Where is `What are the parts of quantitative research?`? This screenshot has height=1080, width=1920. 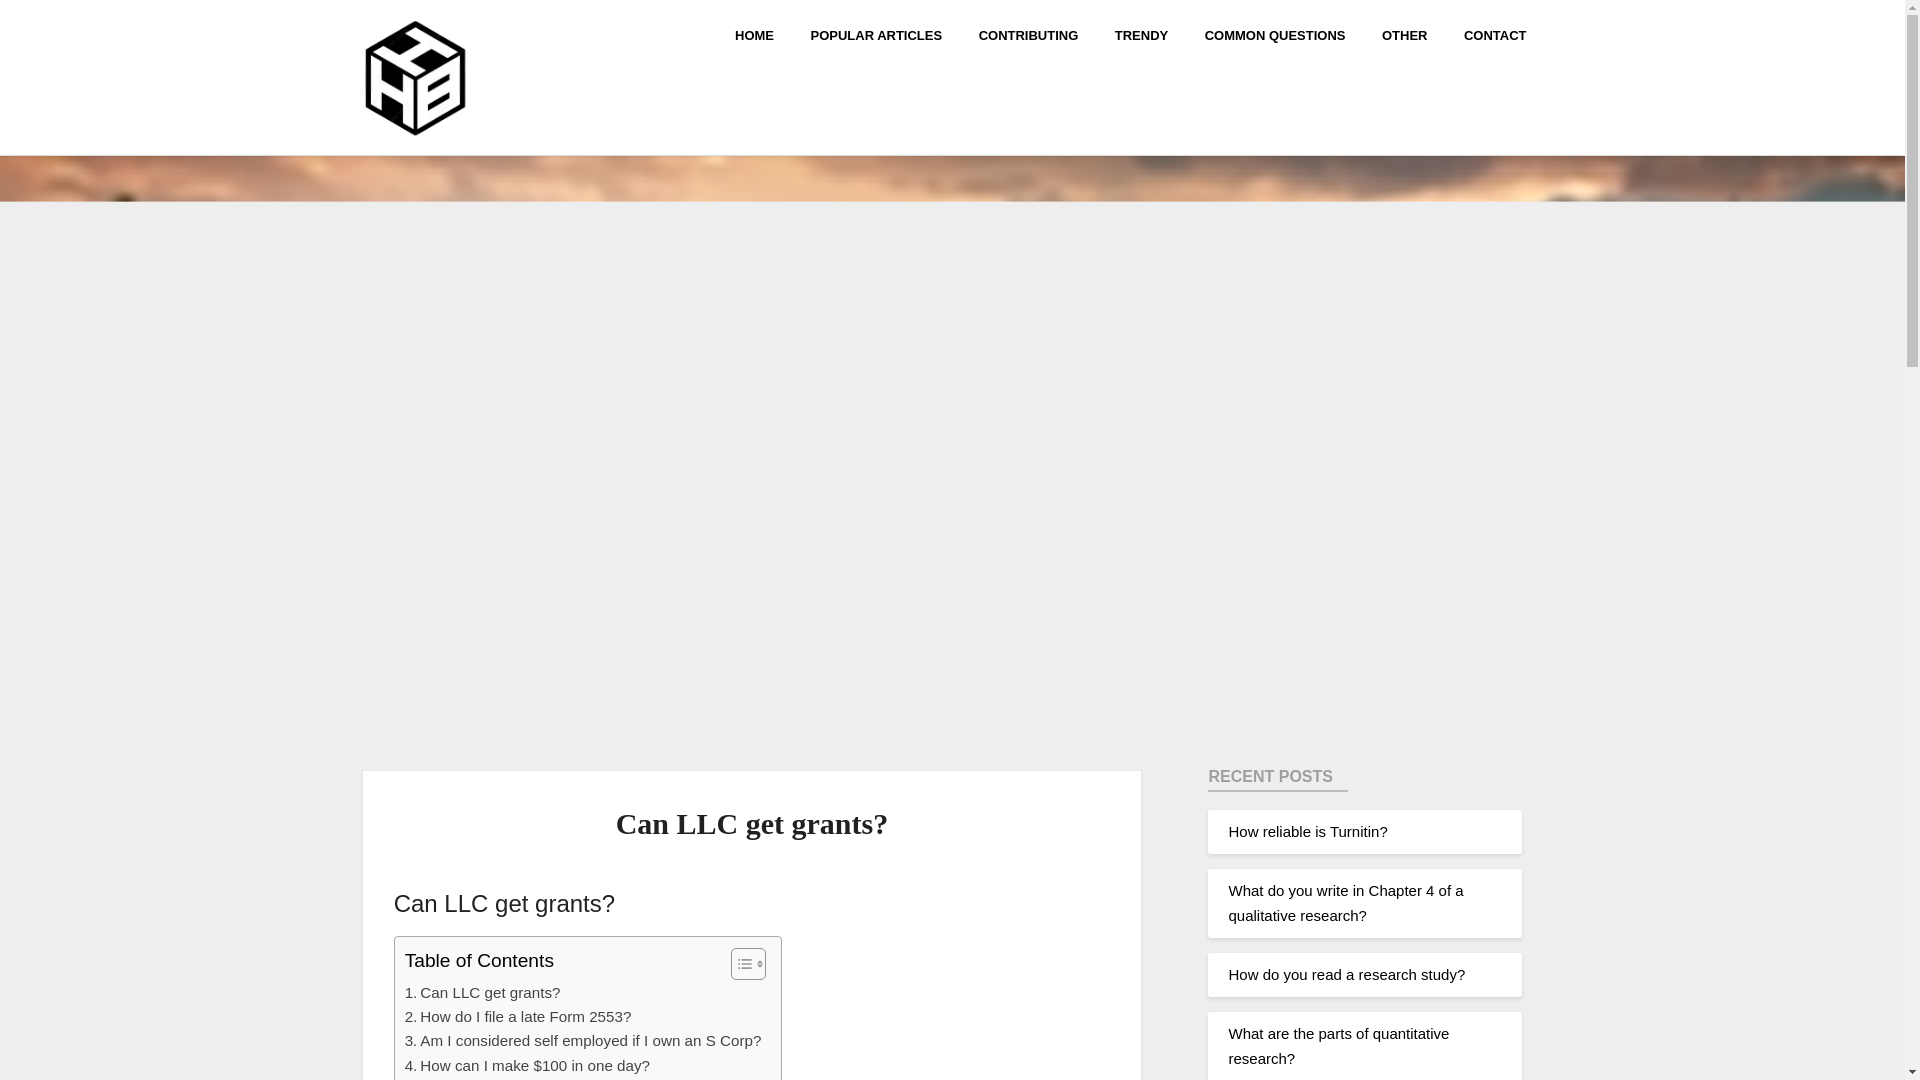 What are the parts of quantitative research? is located at coordinates (1338, 1044).